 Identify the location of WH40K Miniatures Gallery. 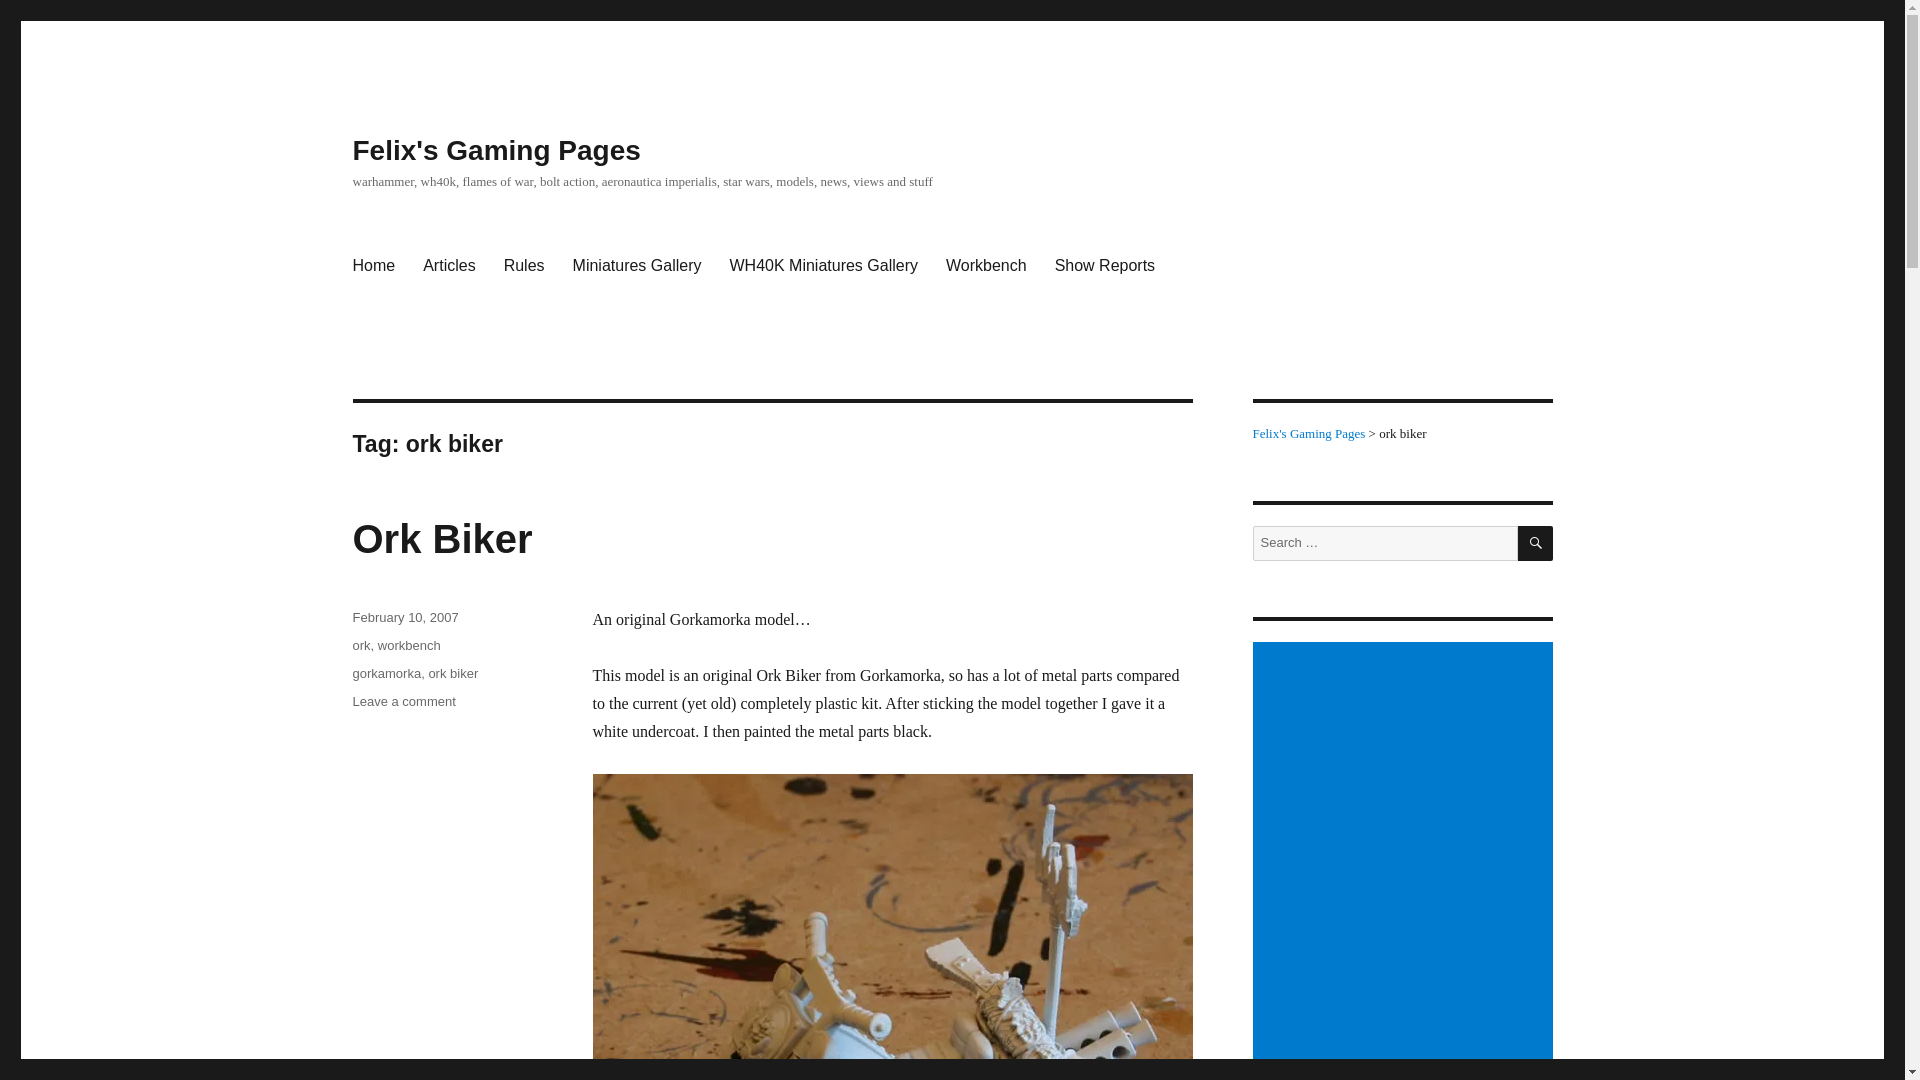
(822, 266).